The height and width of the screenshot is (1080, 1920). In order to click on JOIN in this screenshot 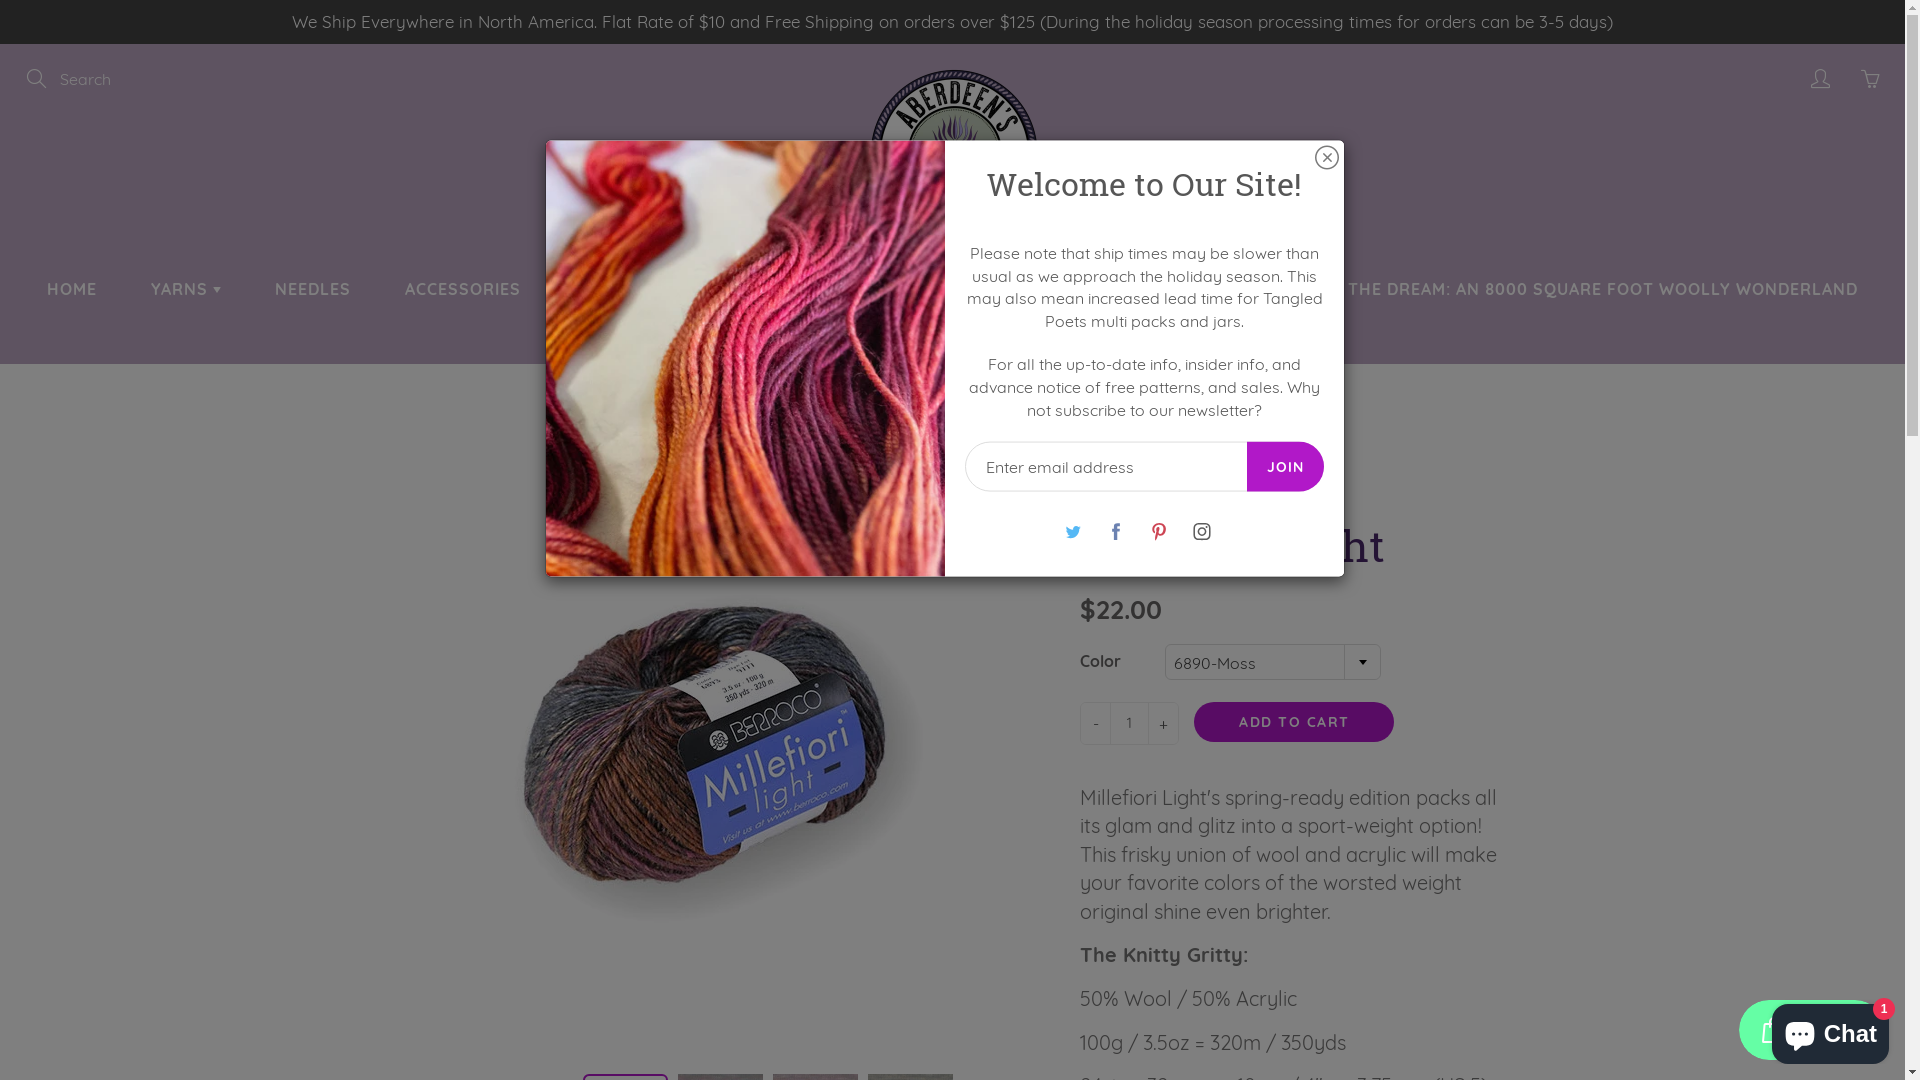, I will do `click(1286, 466)`.